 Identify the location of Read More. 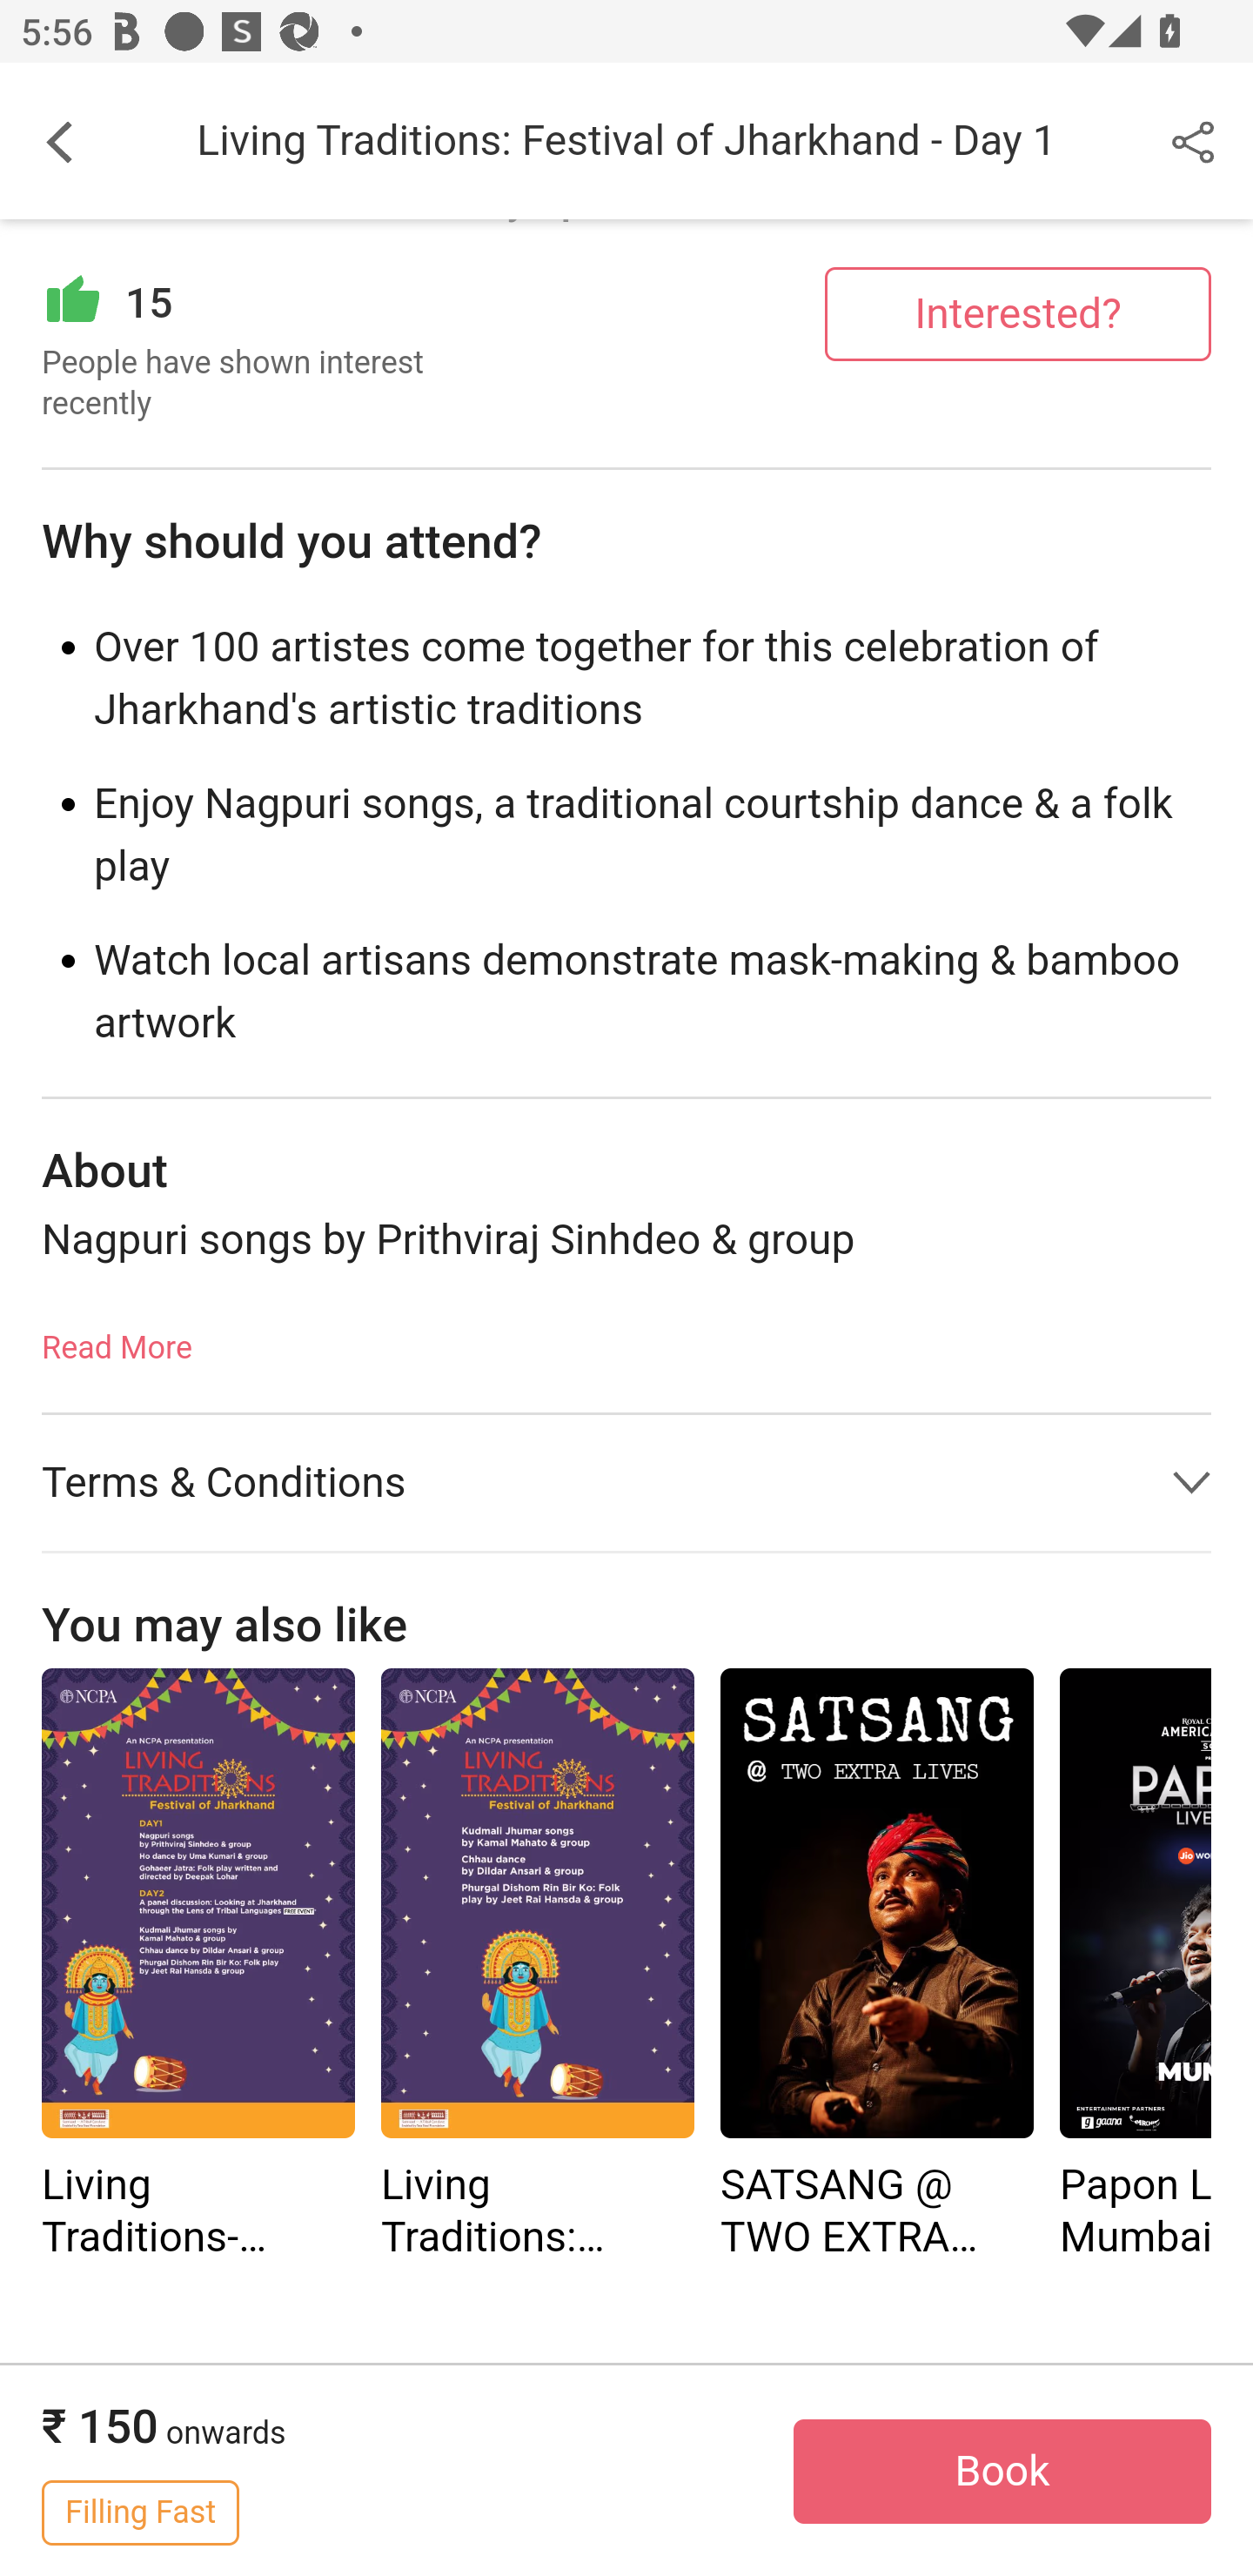
(117, 1338).